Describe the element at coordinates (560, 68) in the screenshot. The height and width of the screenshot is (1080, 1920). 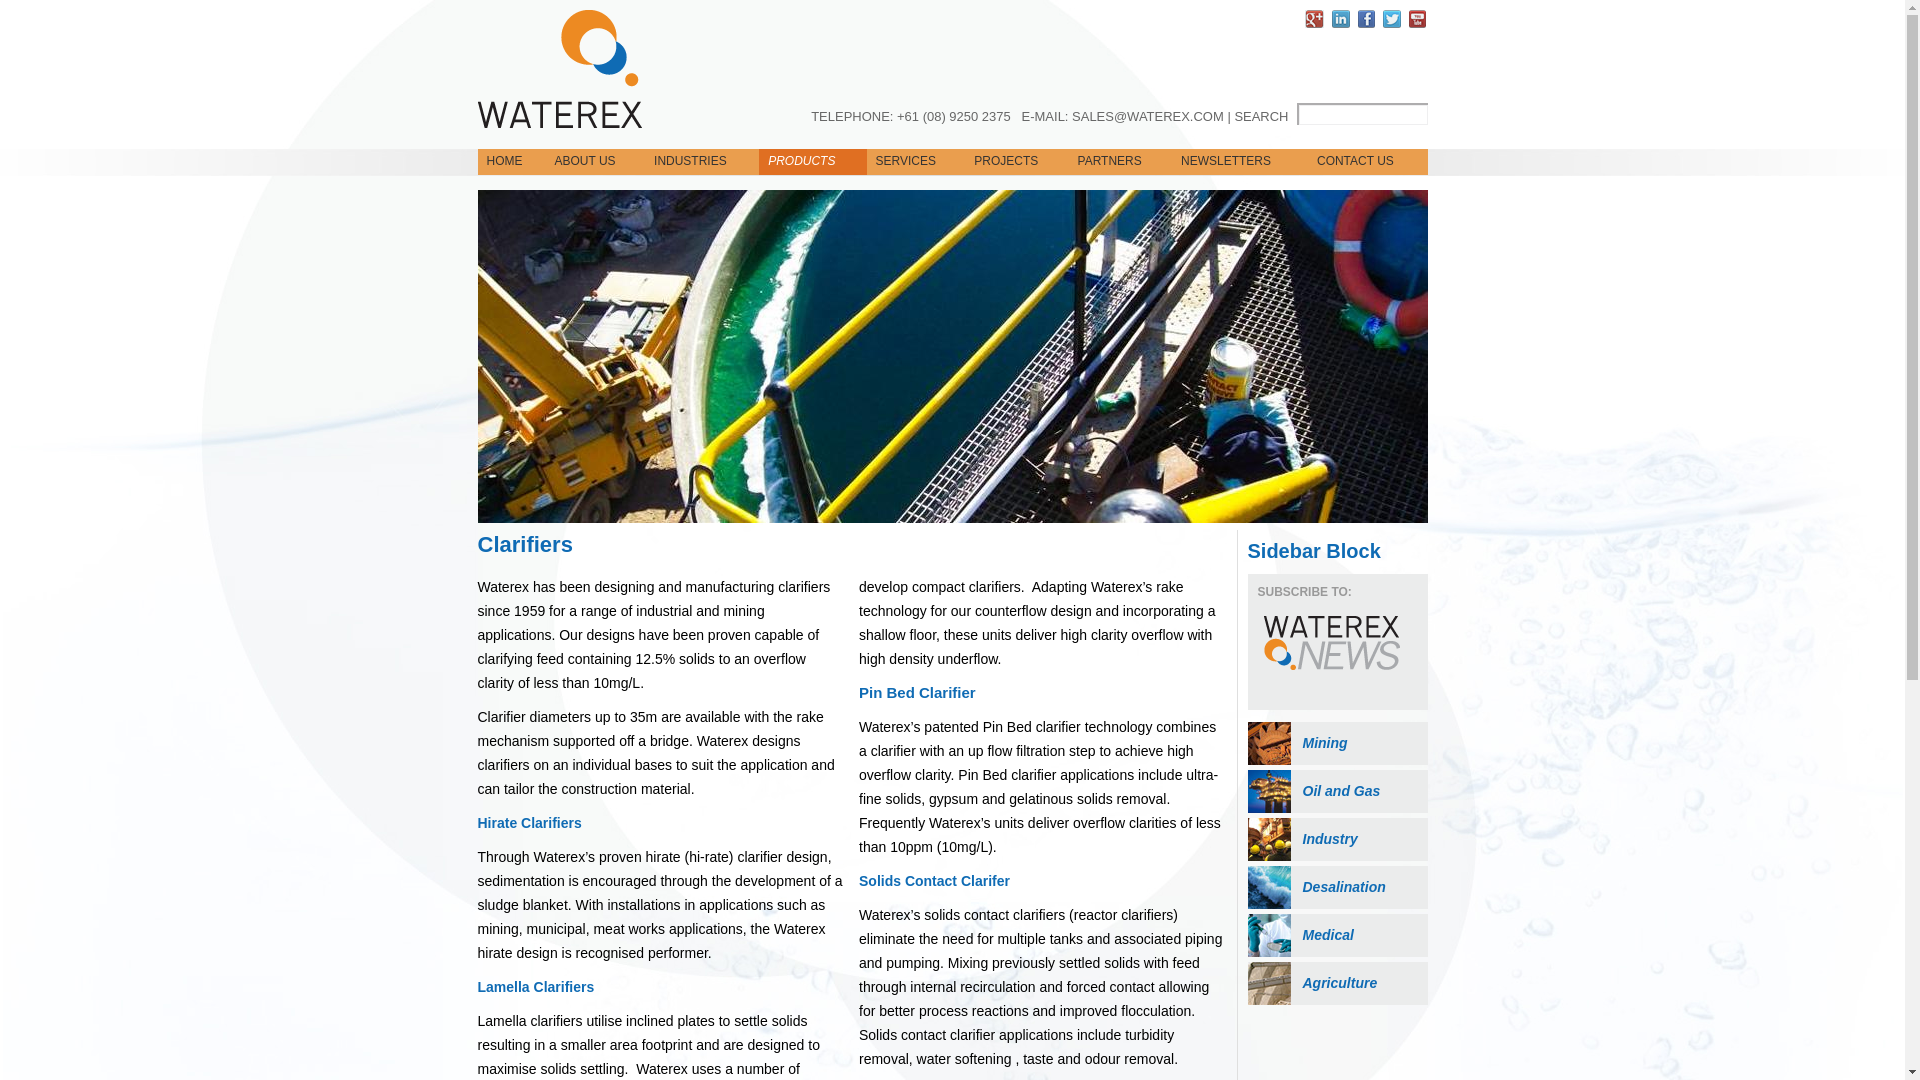
I see `Home` at that location.